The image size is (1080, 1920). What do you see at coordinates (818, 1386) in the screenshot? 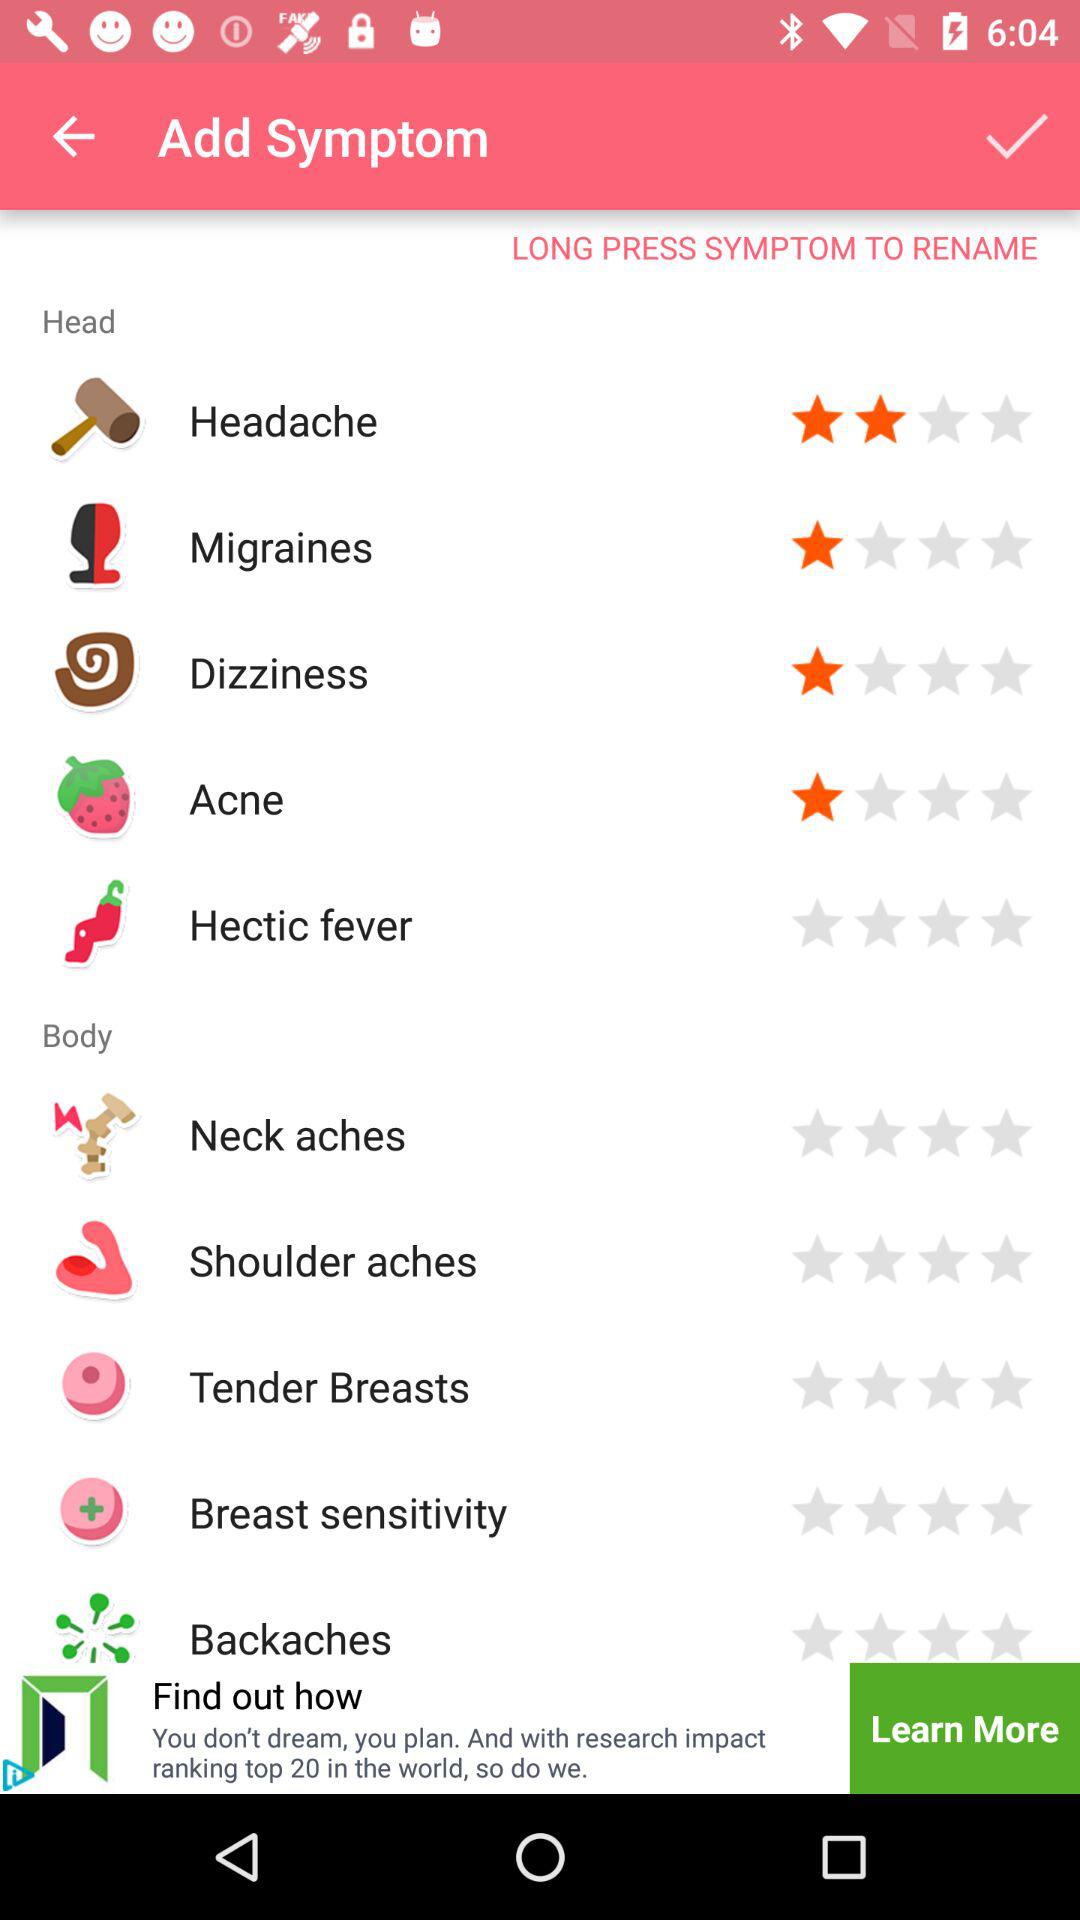
I see `rate tender breasts 1 star` at bounding box center [818, 1386].